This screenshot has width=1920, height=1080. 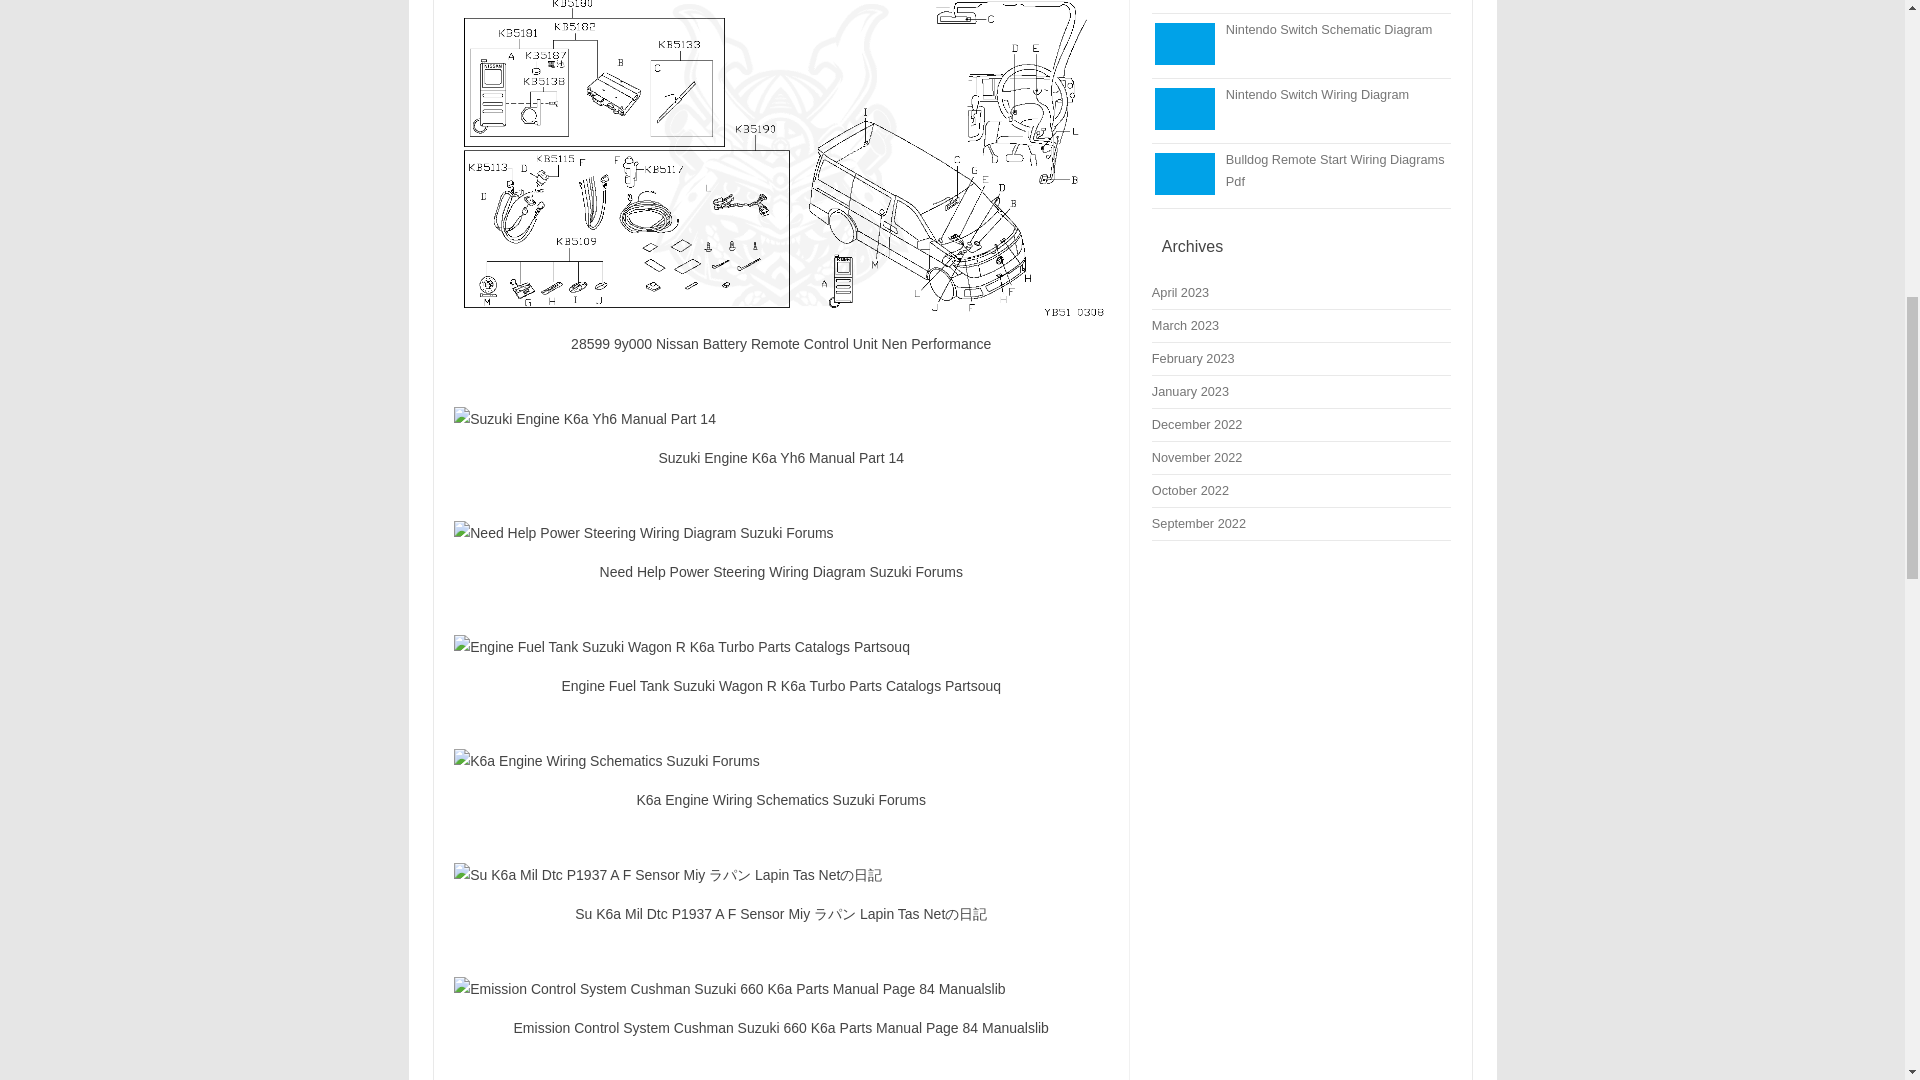 I want to click on Bulldog Remote Start Wiring Diagrams Pdf, so click(x=1336, y=170).